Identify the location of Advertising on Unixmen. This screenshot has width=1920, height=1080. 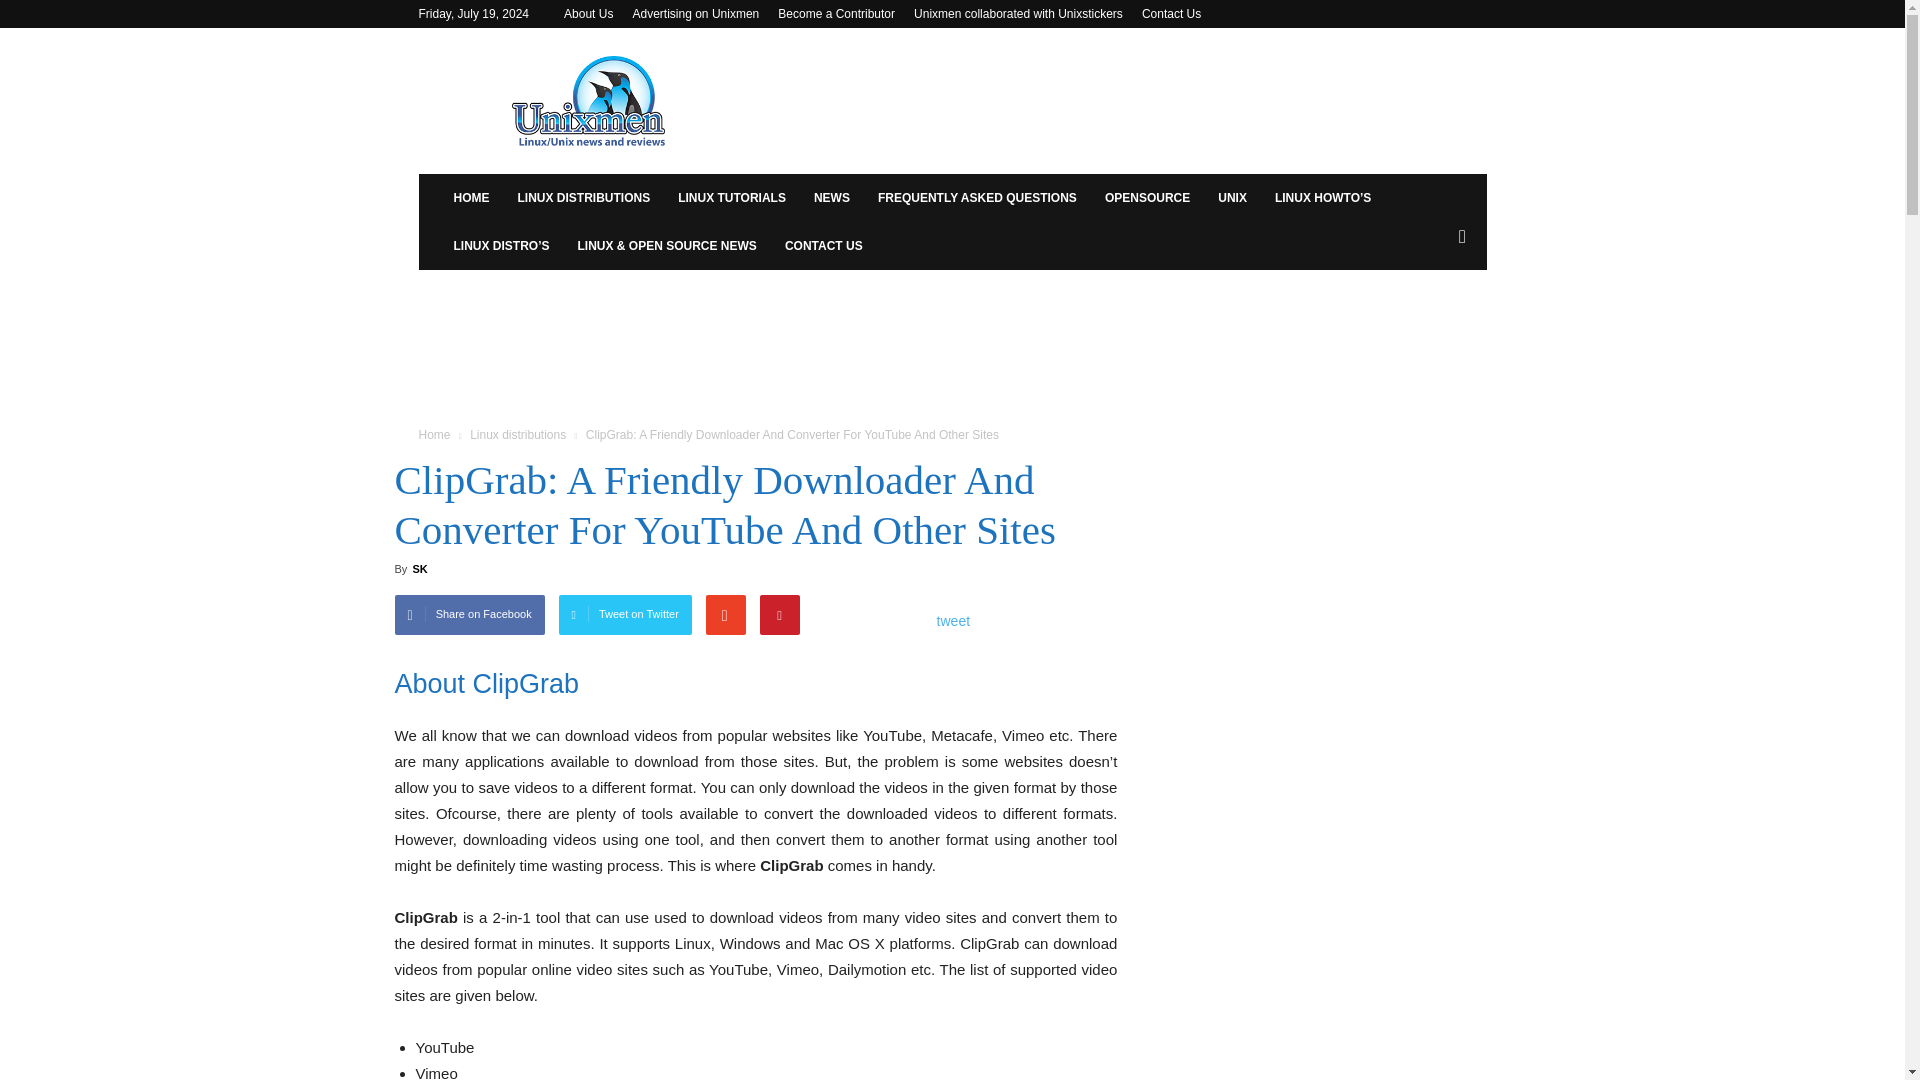
(694, 13).